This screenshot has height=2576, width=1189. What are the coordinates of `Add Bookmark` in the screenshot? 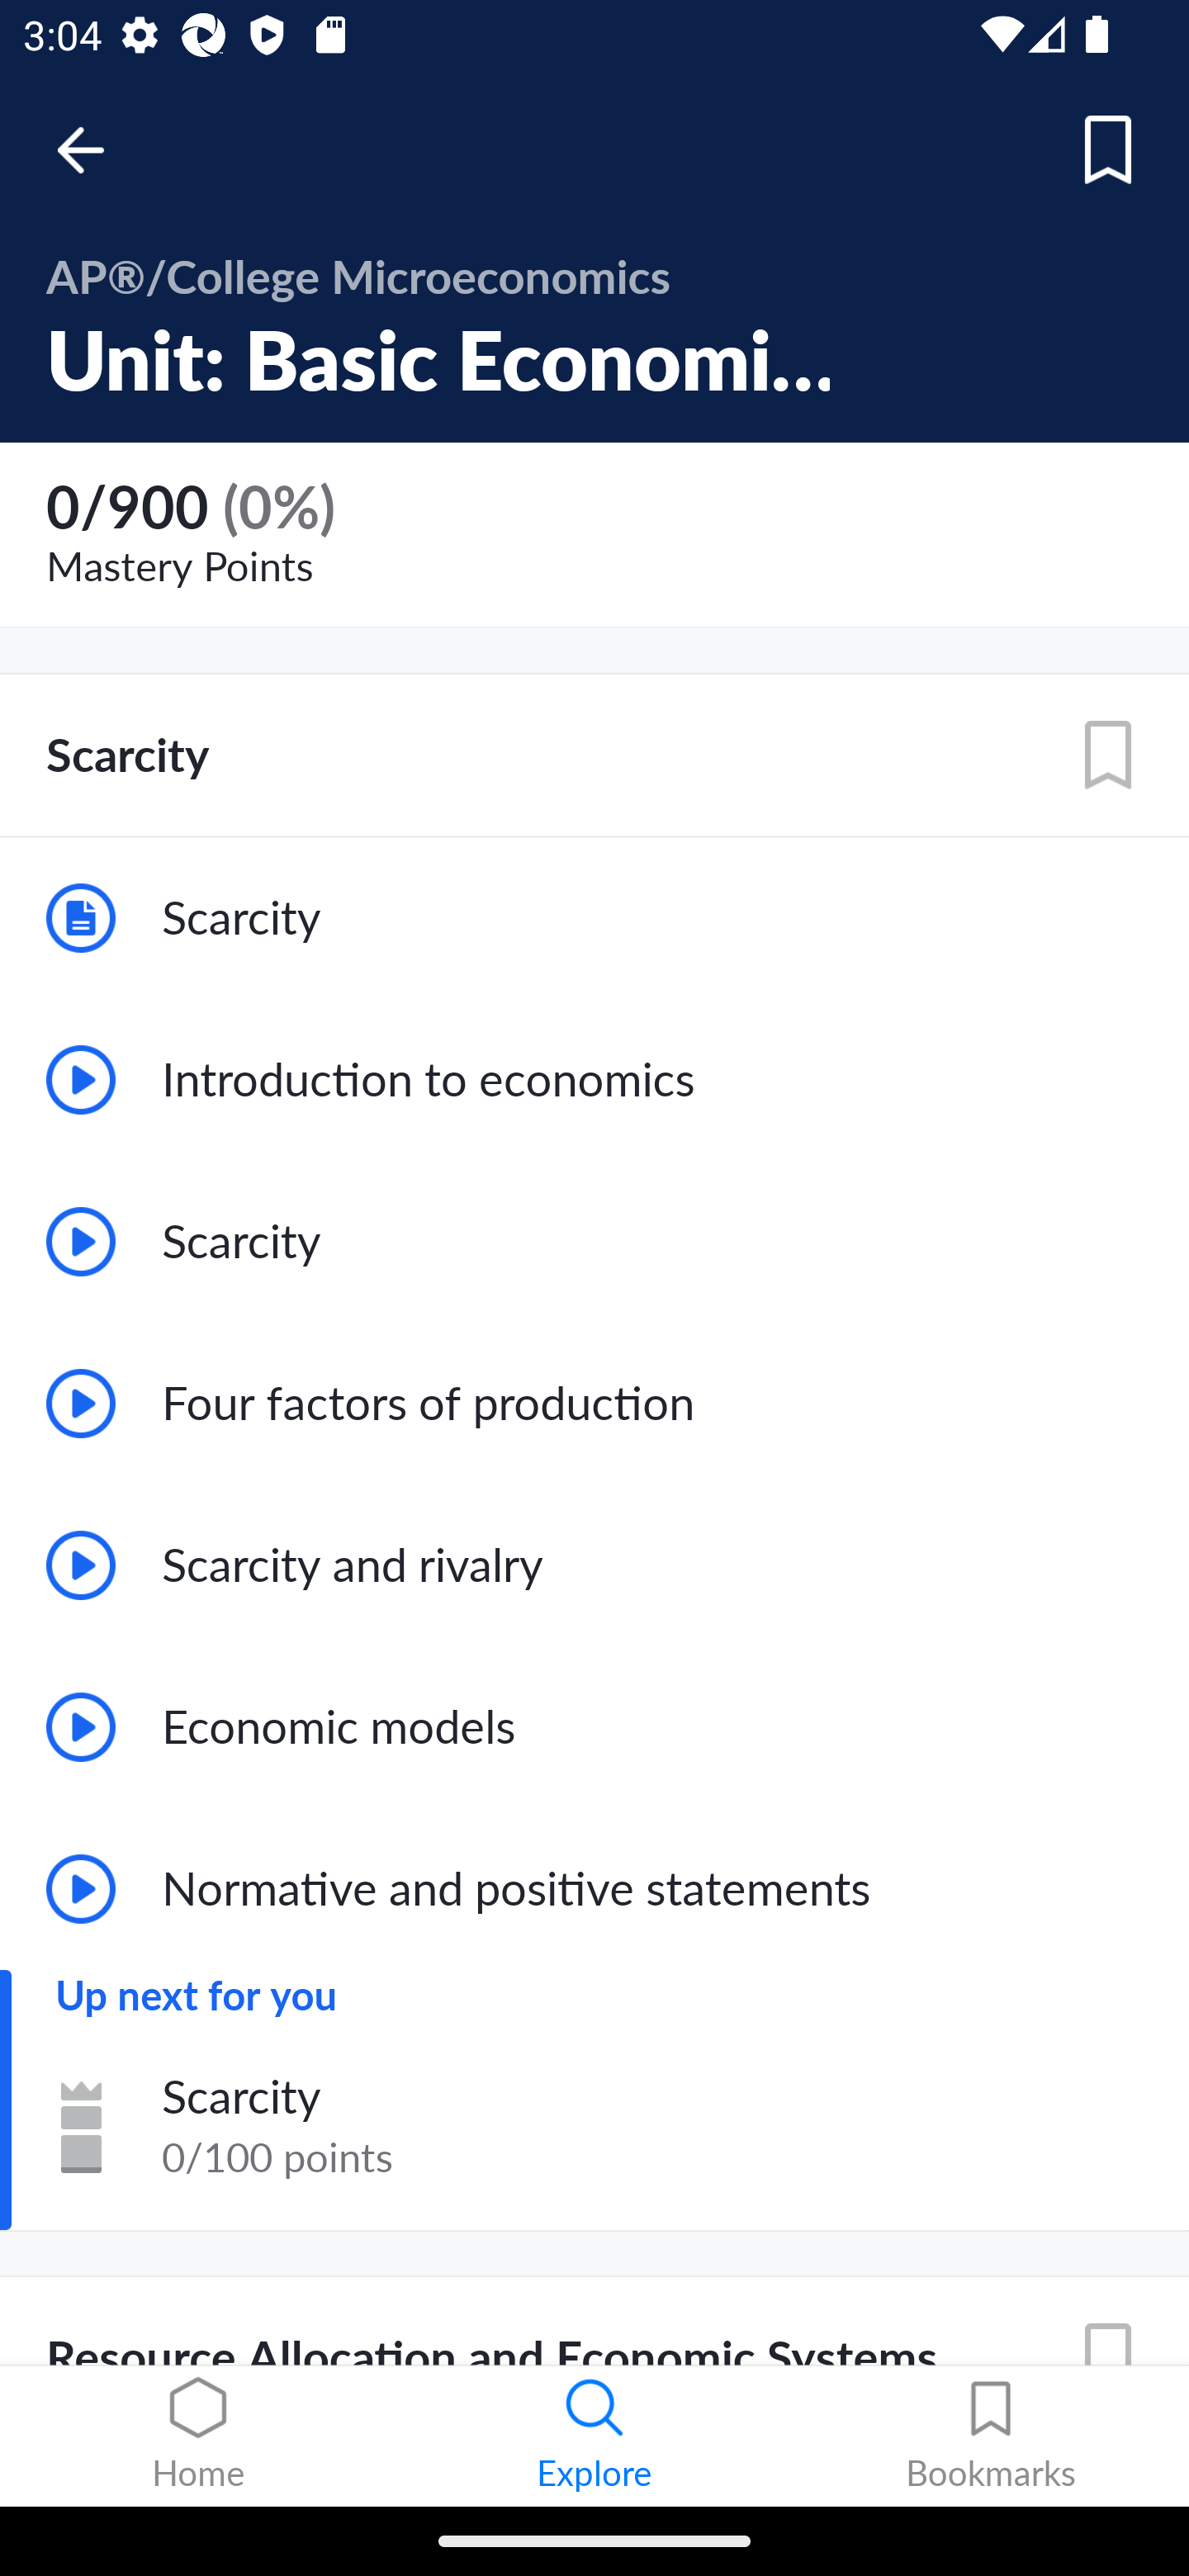 It's located at (1108, 755).